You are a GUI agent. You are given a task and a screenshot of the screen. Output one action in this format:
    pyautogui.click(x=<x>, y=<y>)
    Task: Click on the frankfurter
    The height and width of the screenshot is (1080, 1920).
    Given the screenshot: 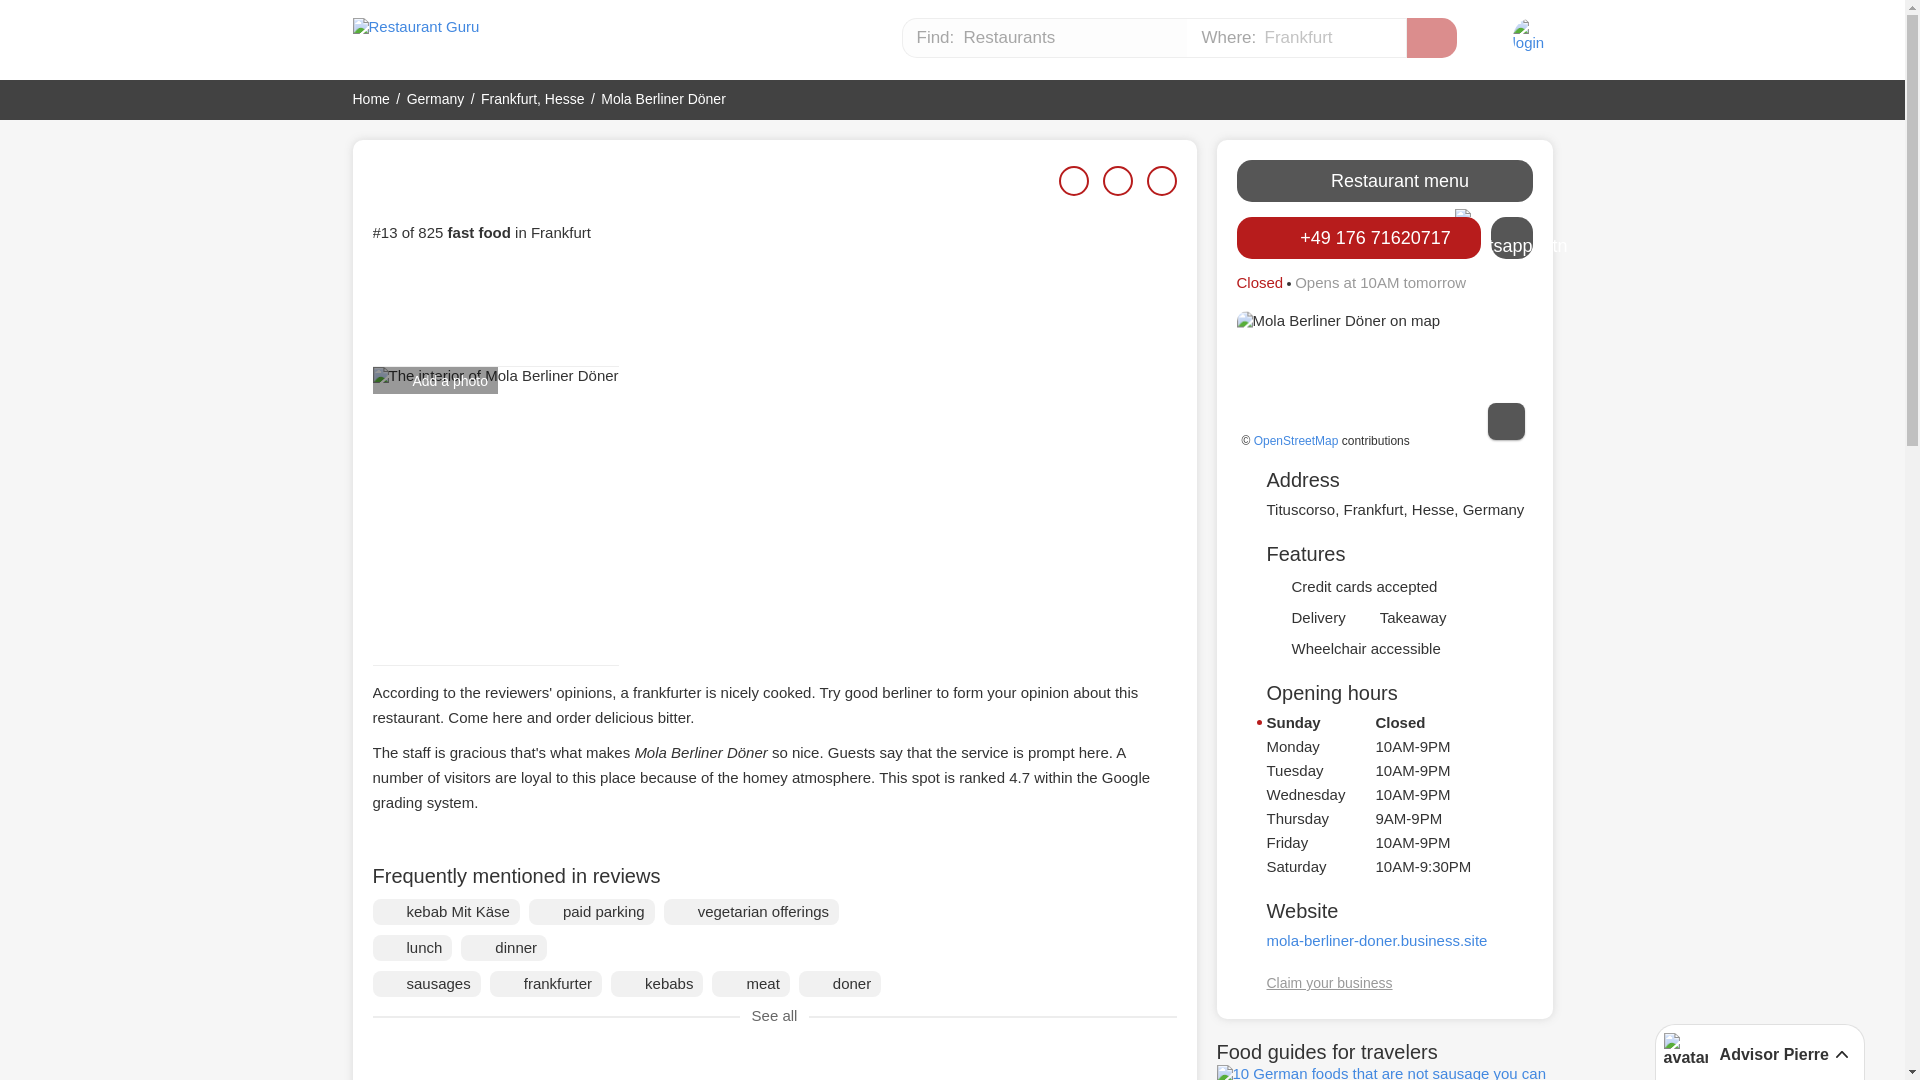 What is the action you would take?
    pyautogui.click(x=546, y=983)
    